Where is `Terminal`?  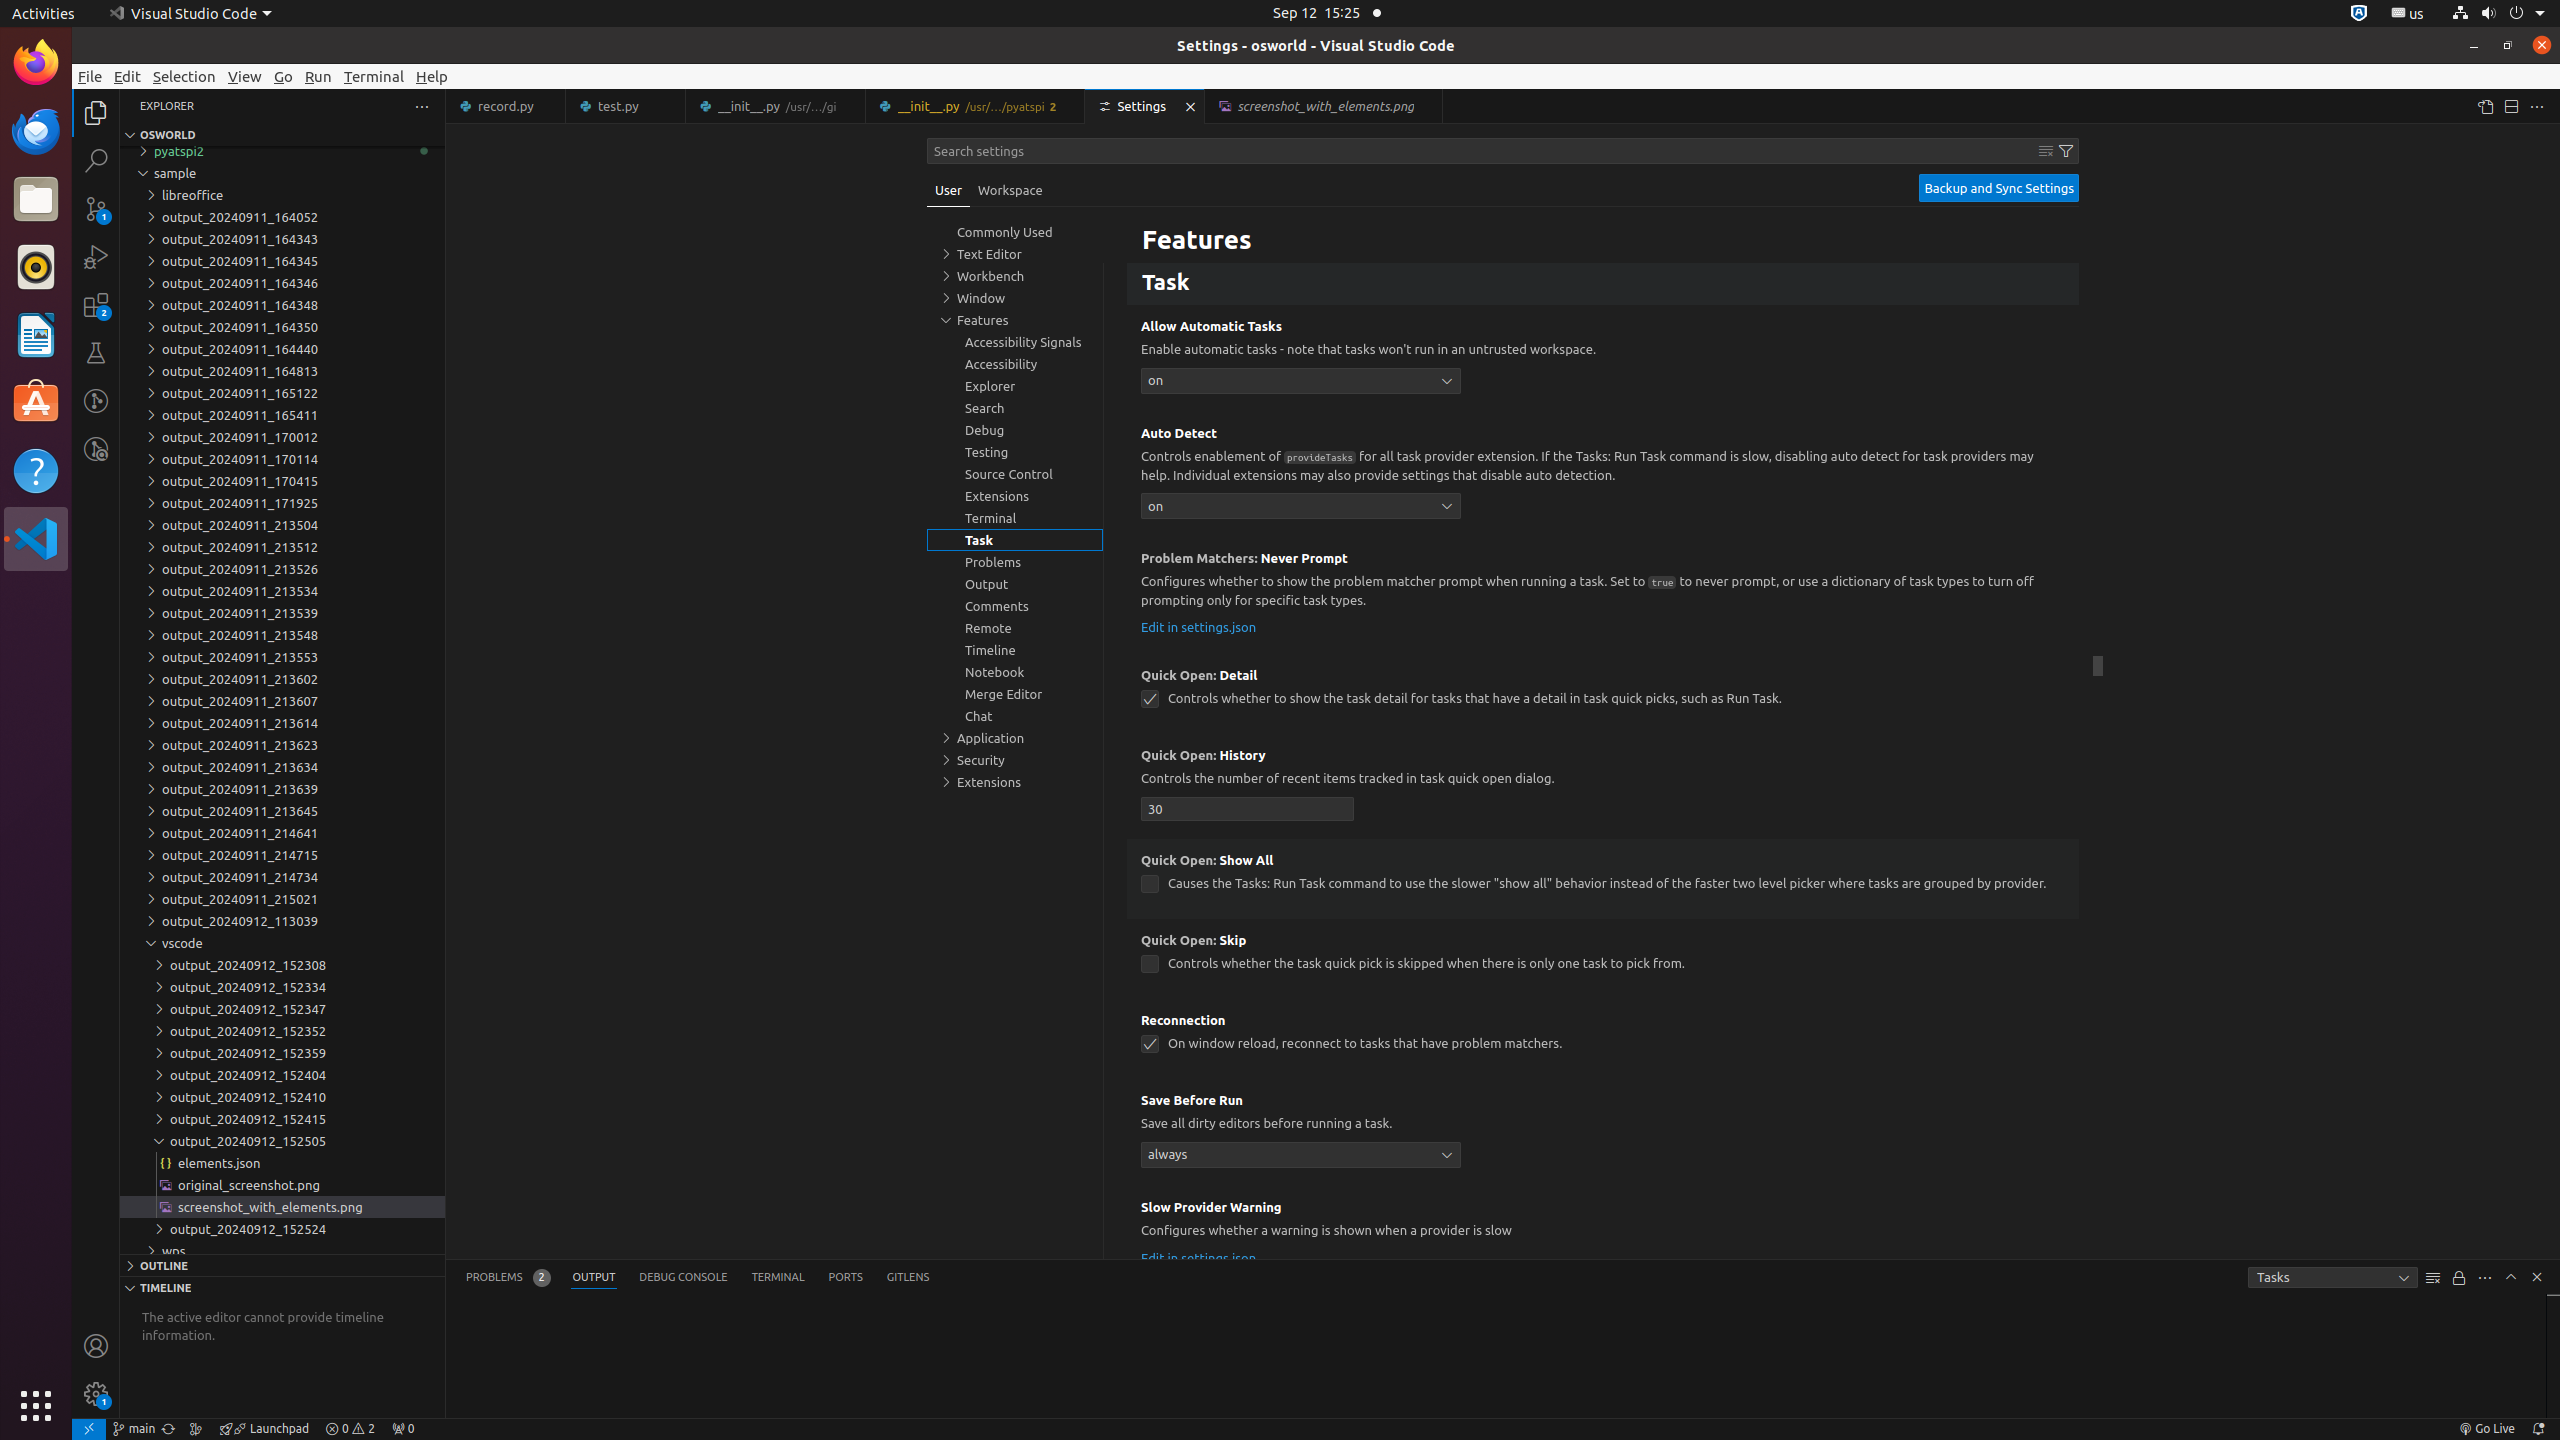 Terminal is located at coordinates (374, 76).